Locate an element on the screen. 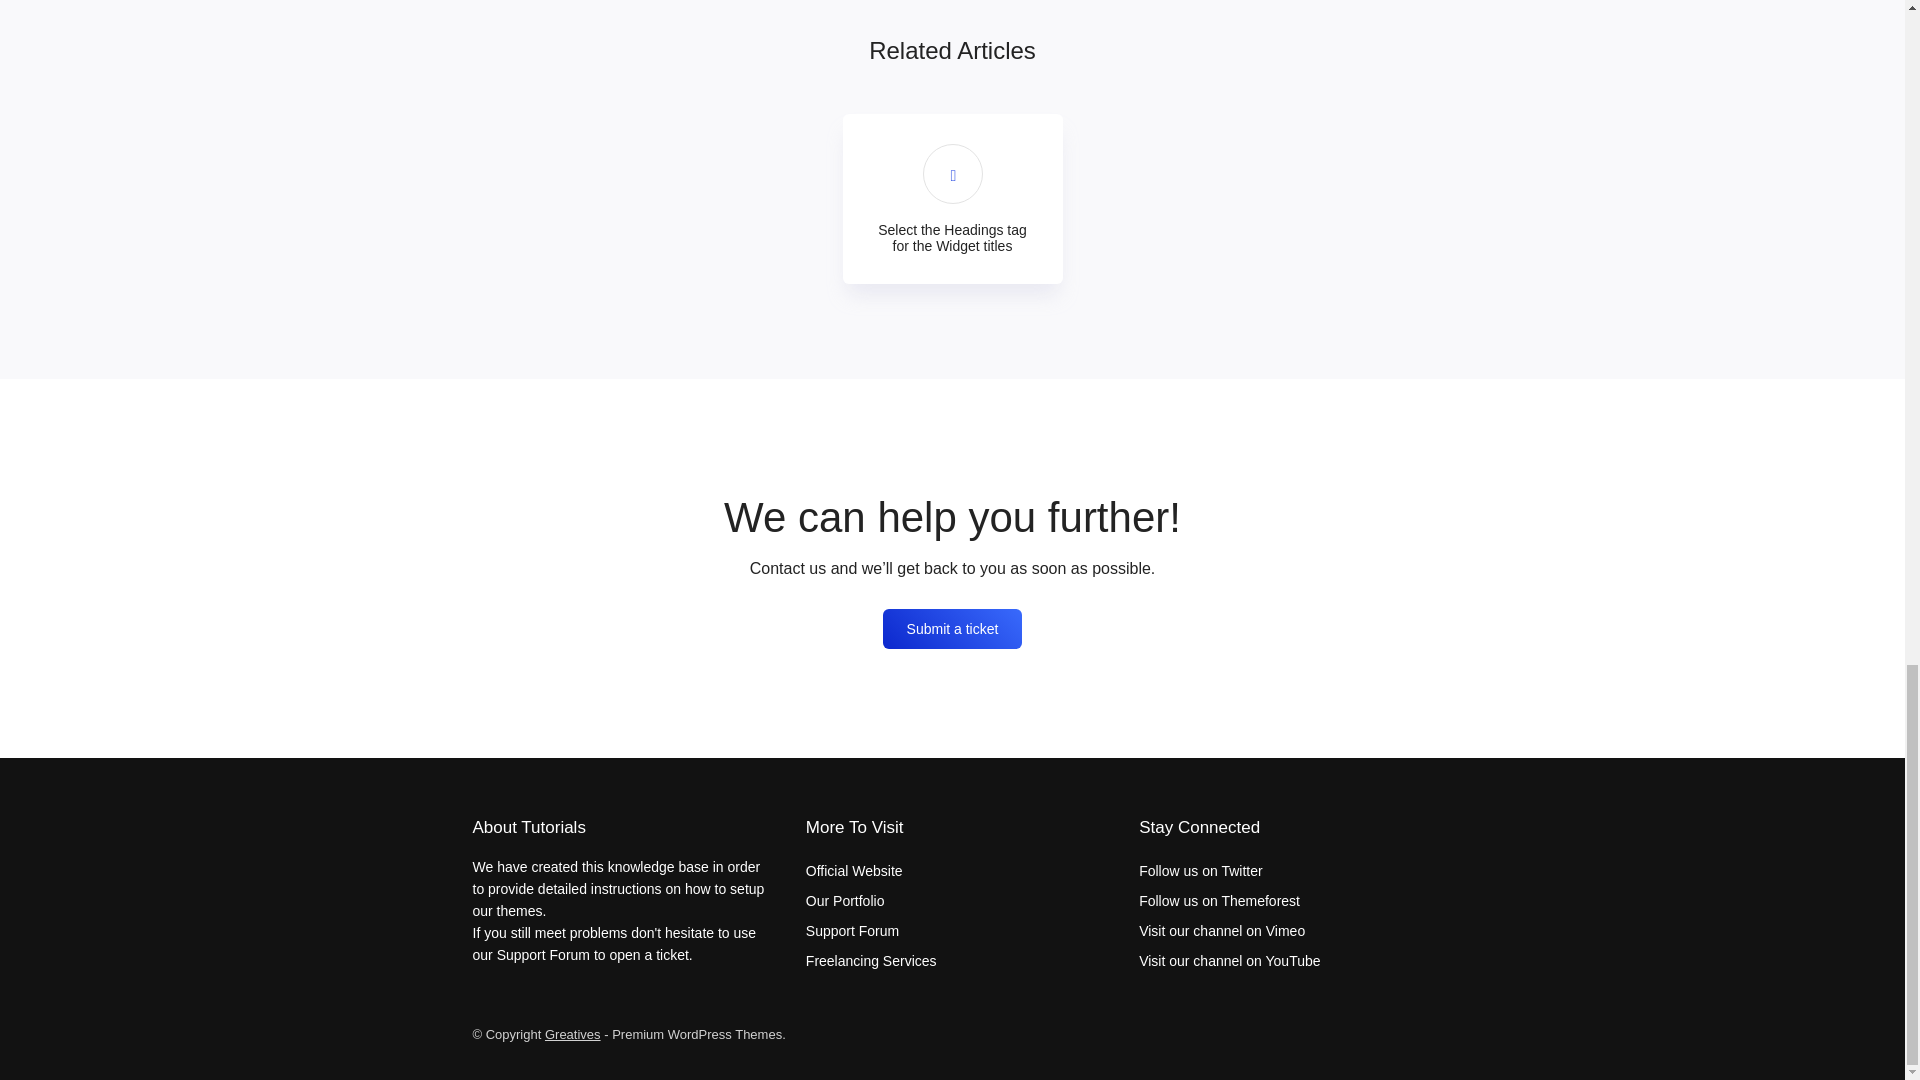  Follow us on Themeforest is located at coordinates (1218, 901).